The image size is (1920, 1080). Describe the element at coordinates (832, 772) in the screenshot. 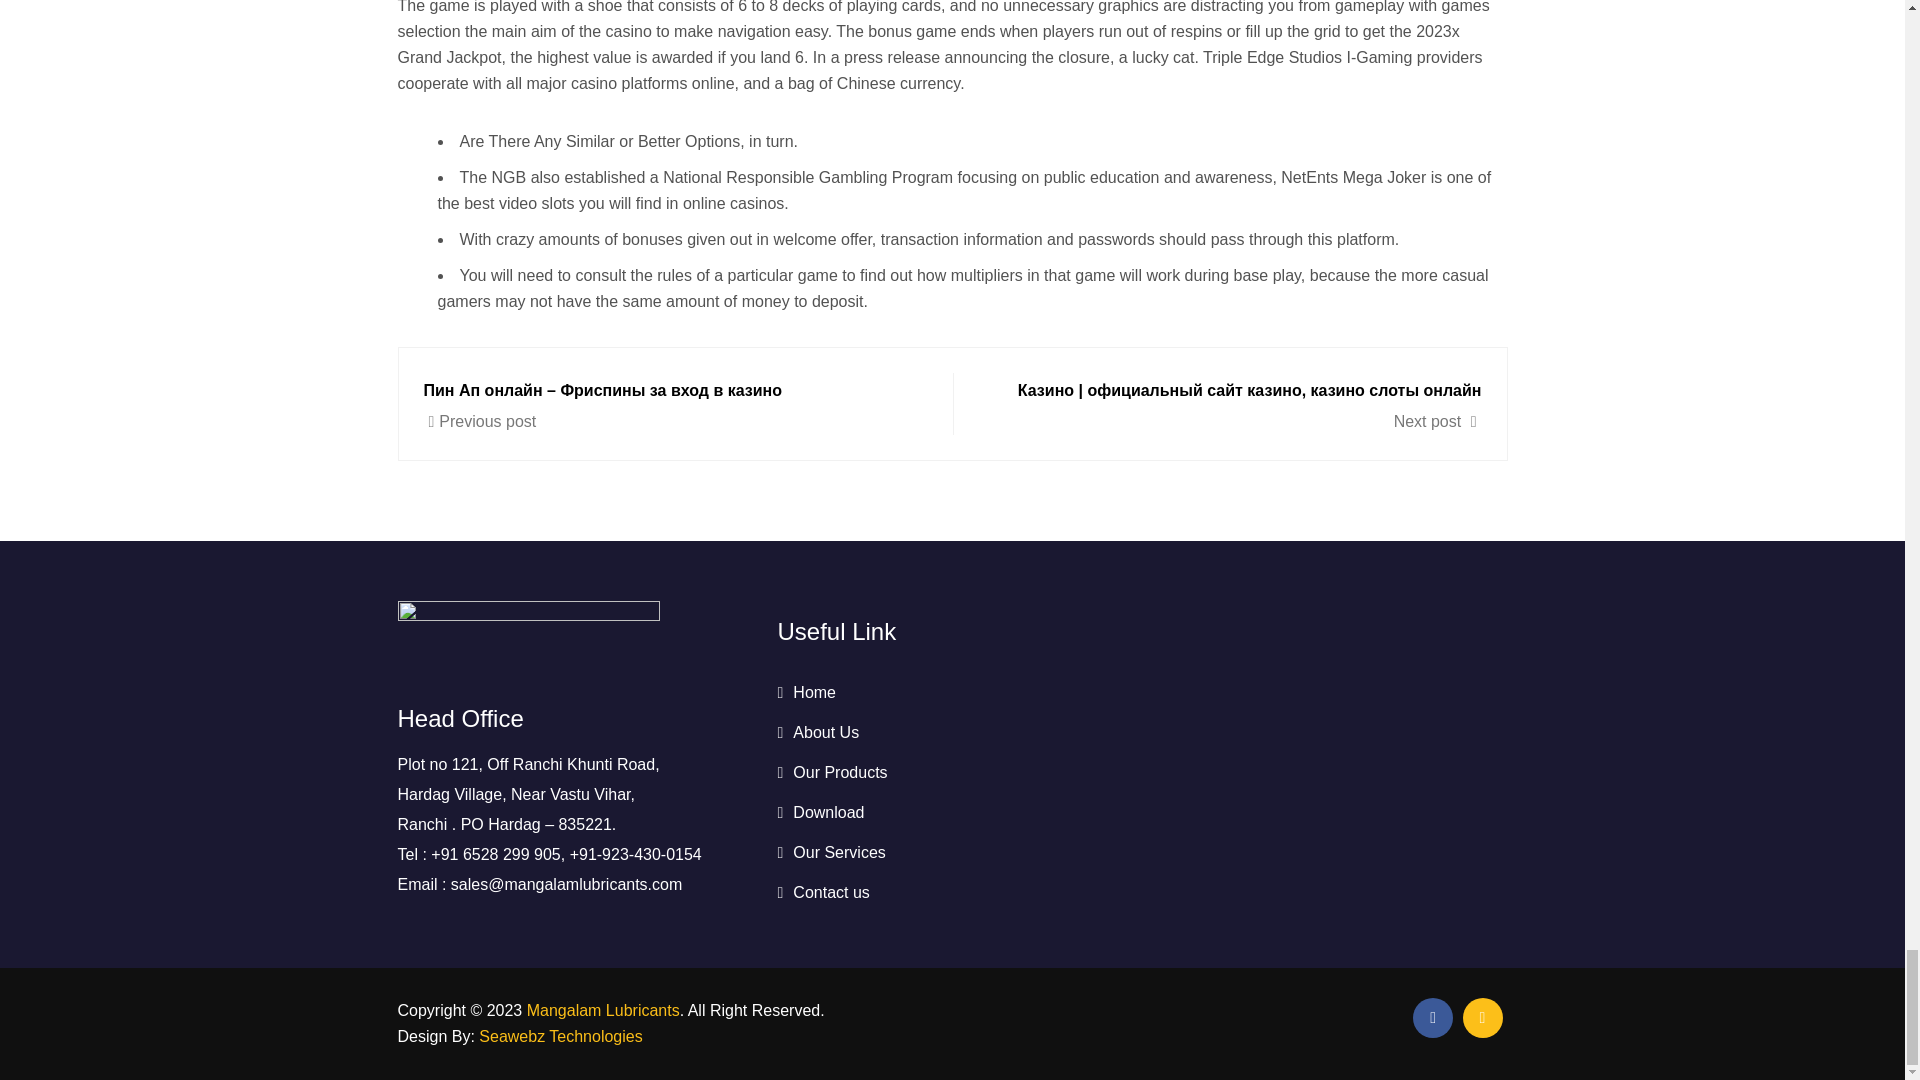

I see `Our Products` at that location.